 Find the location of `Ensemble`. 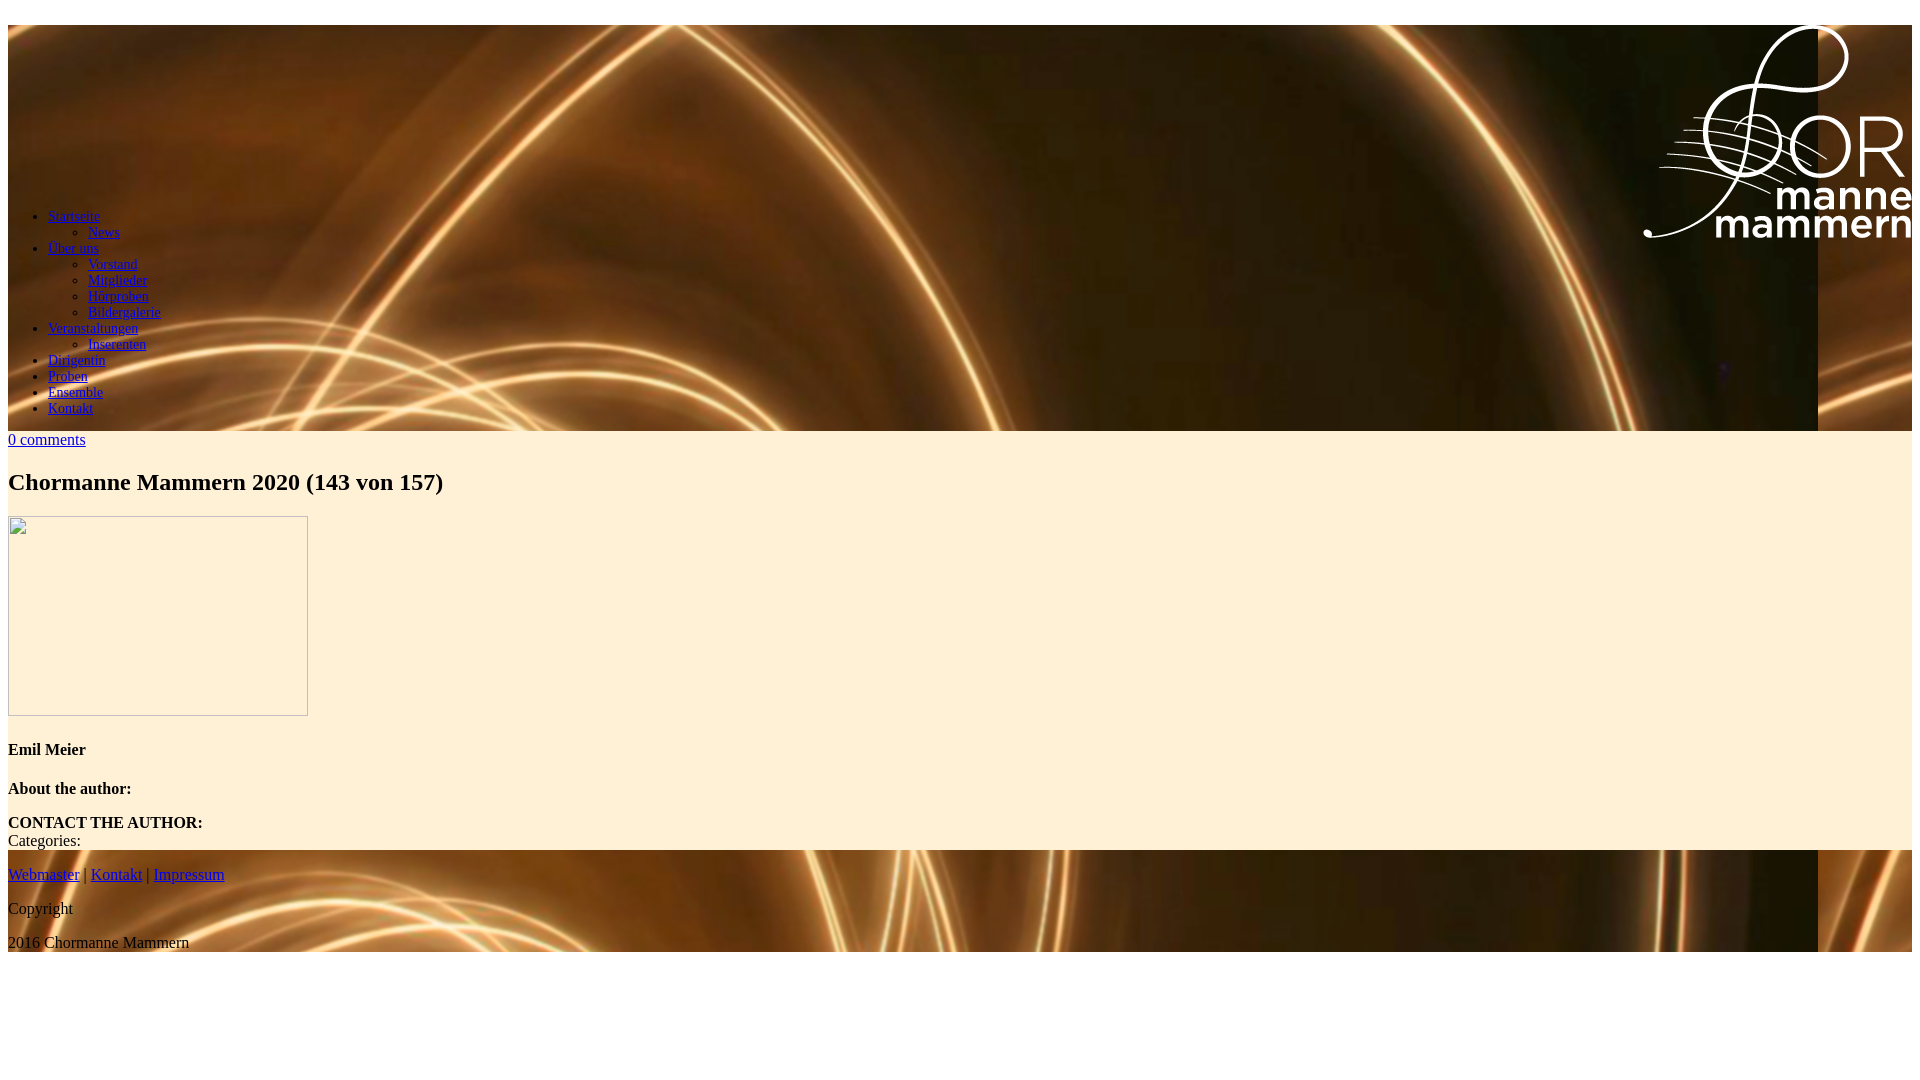

Ensemble is located at coordinates (76, 392).